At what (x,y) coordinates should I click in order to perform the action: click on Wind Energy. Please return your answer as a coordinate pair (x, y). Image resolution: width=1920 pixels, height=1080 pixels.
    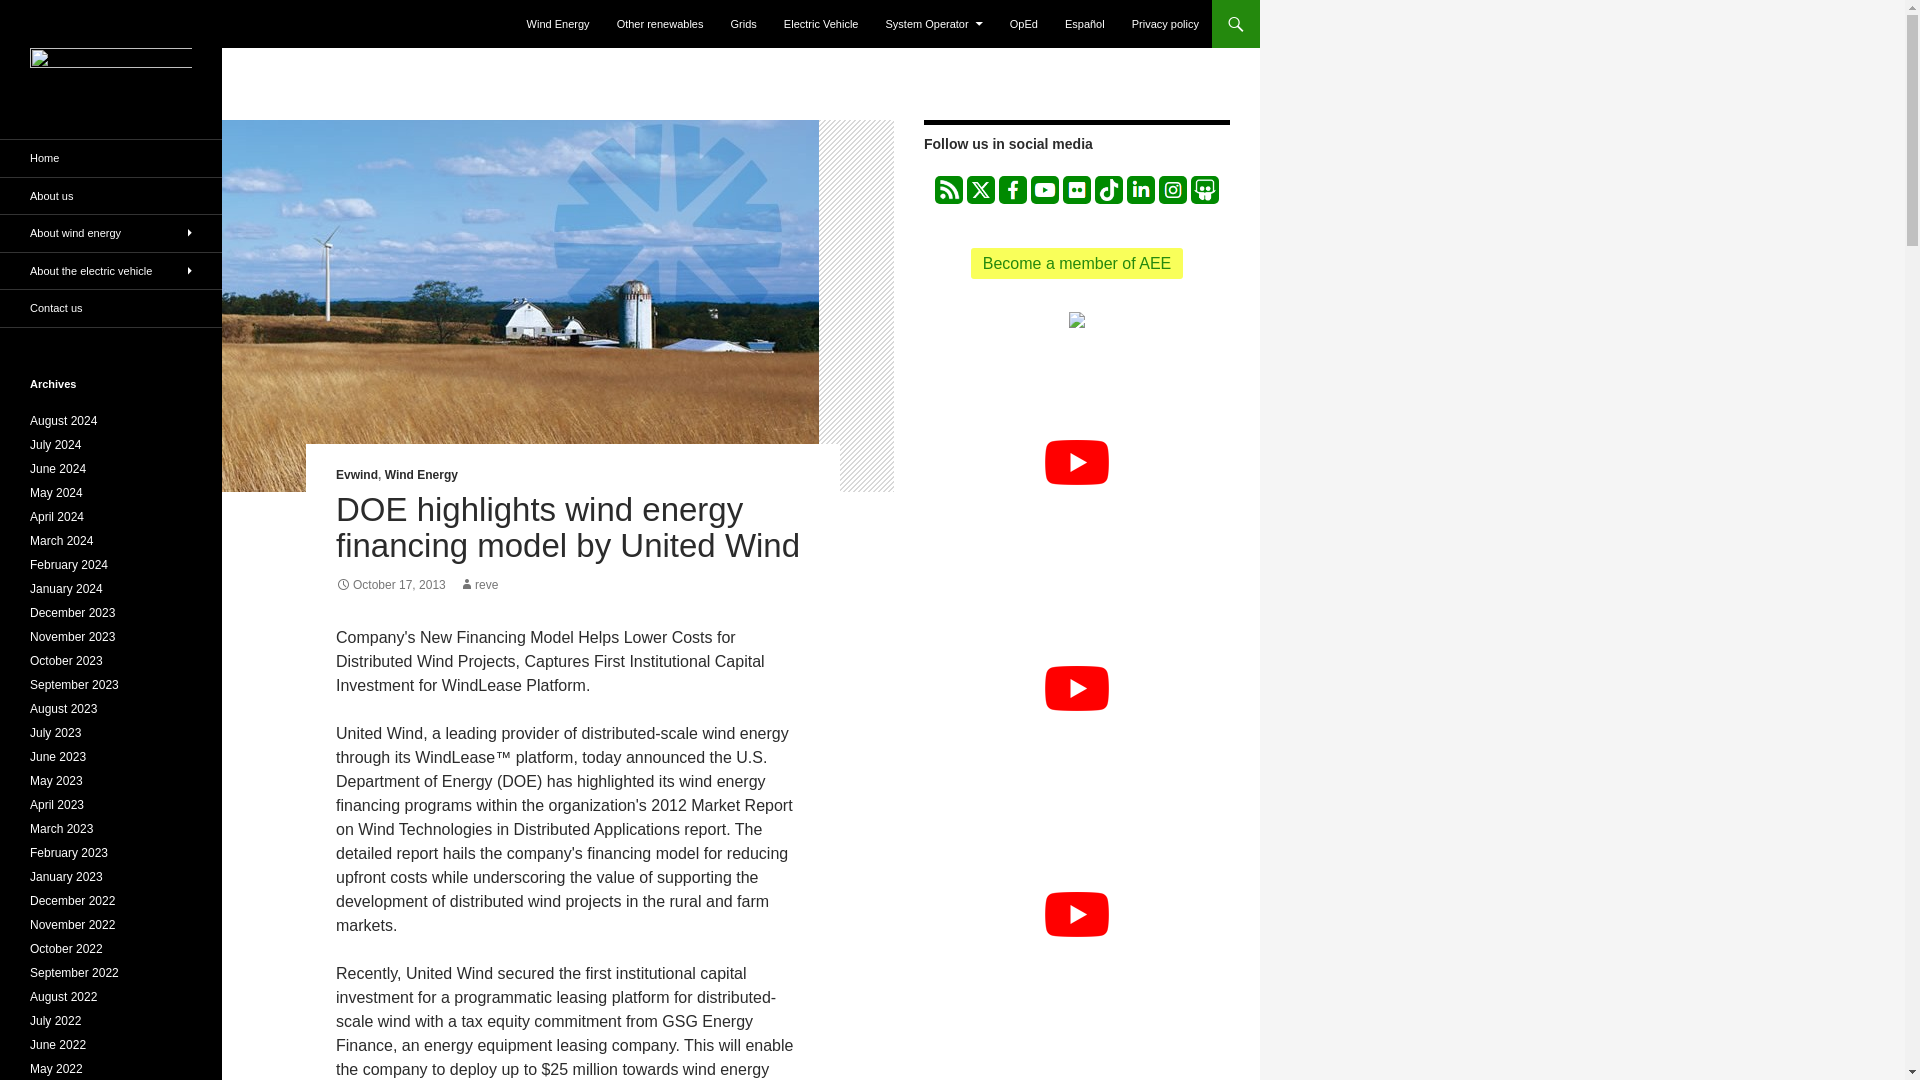
    Looking at the image, I should click on (558, 24).